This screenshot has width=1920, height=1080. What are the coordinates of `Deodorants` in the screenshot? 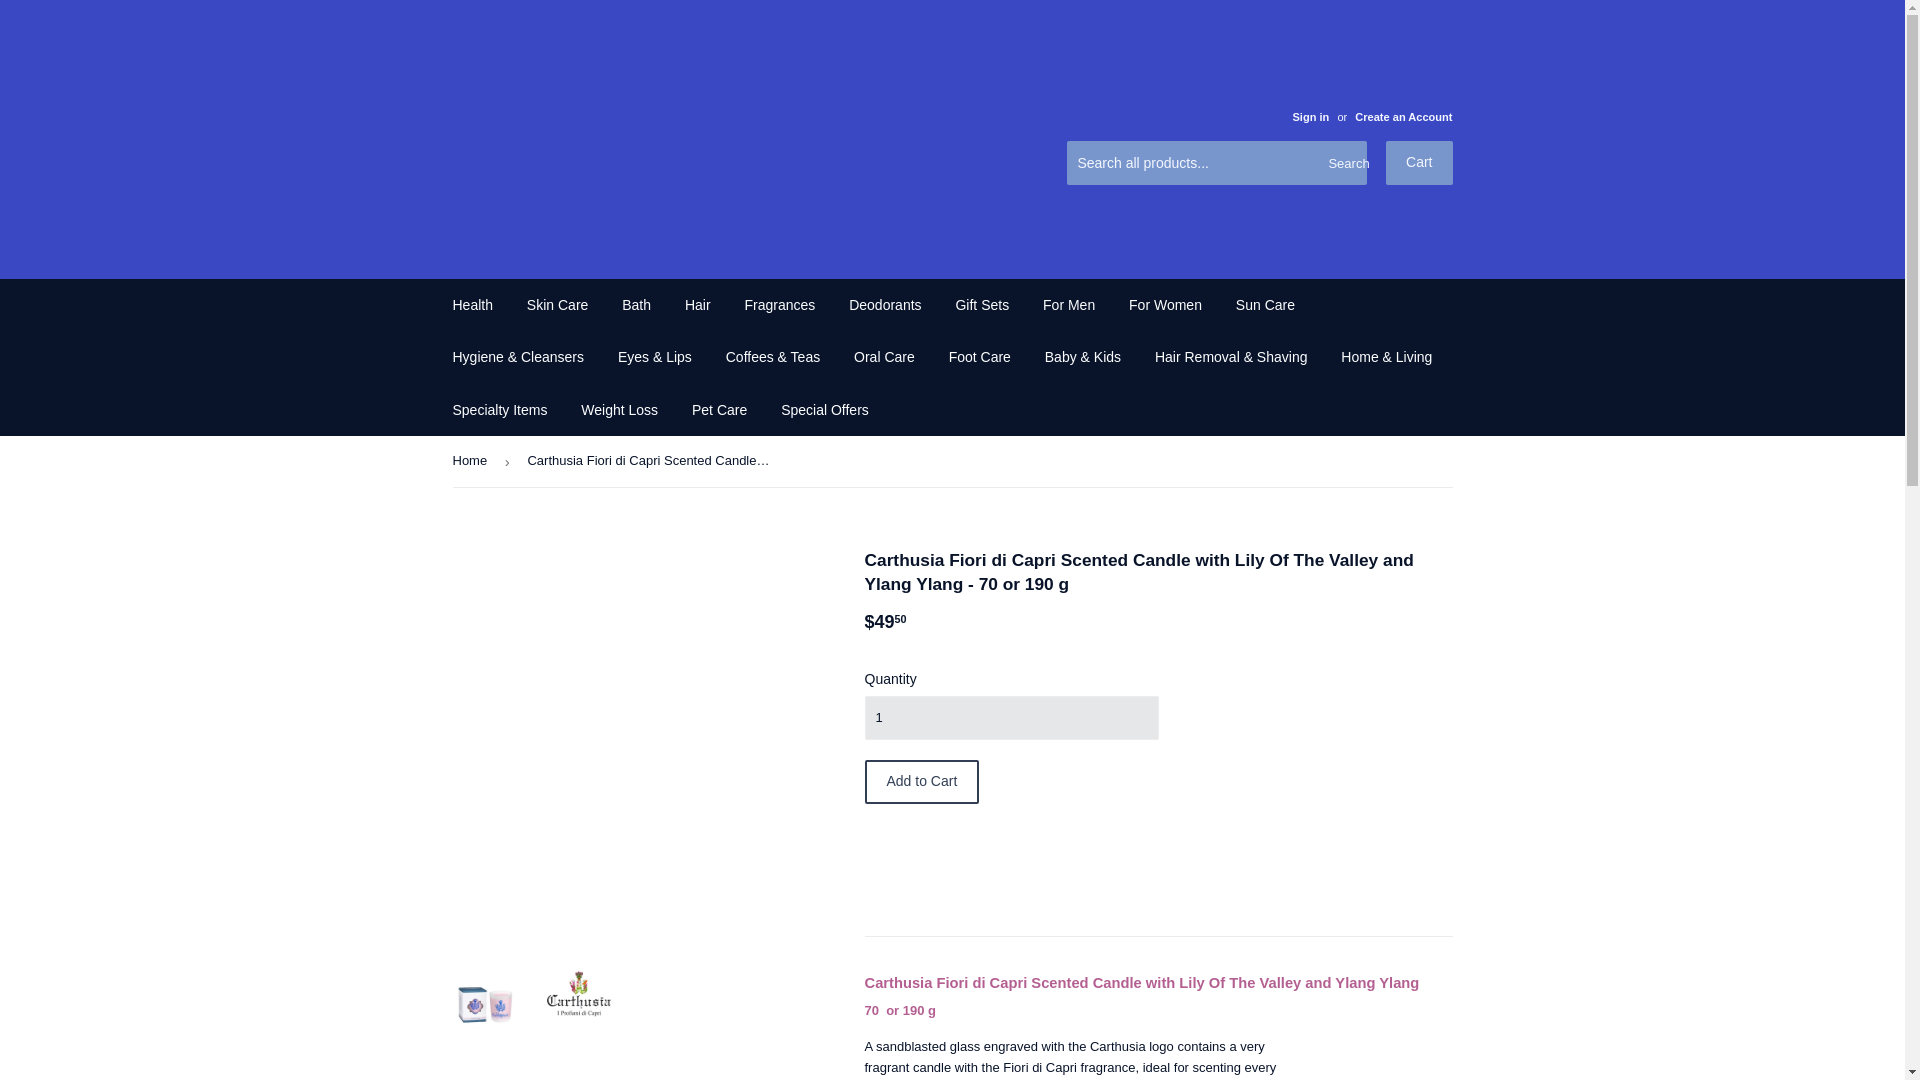 It's located at (884, 304).